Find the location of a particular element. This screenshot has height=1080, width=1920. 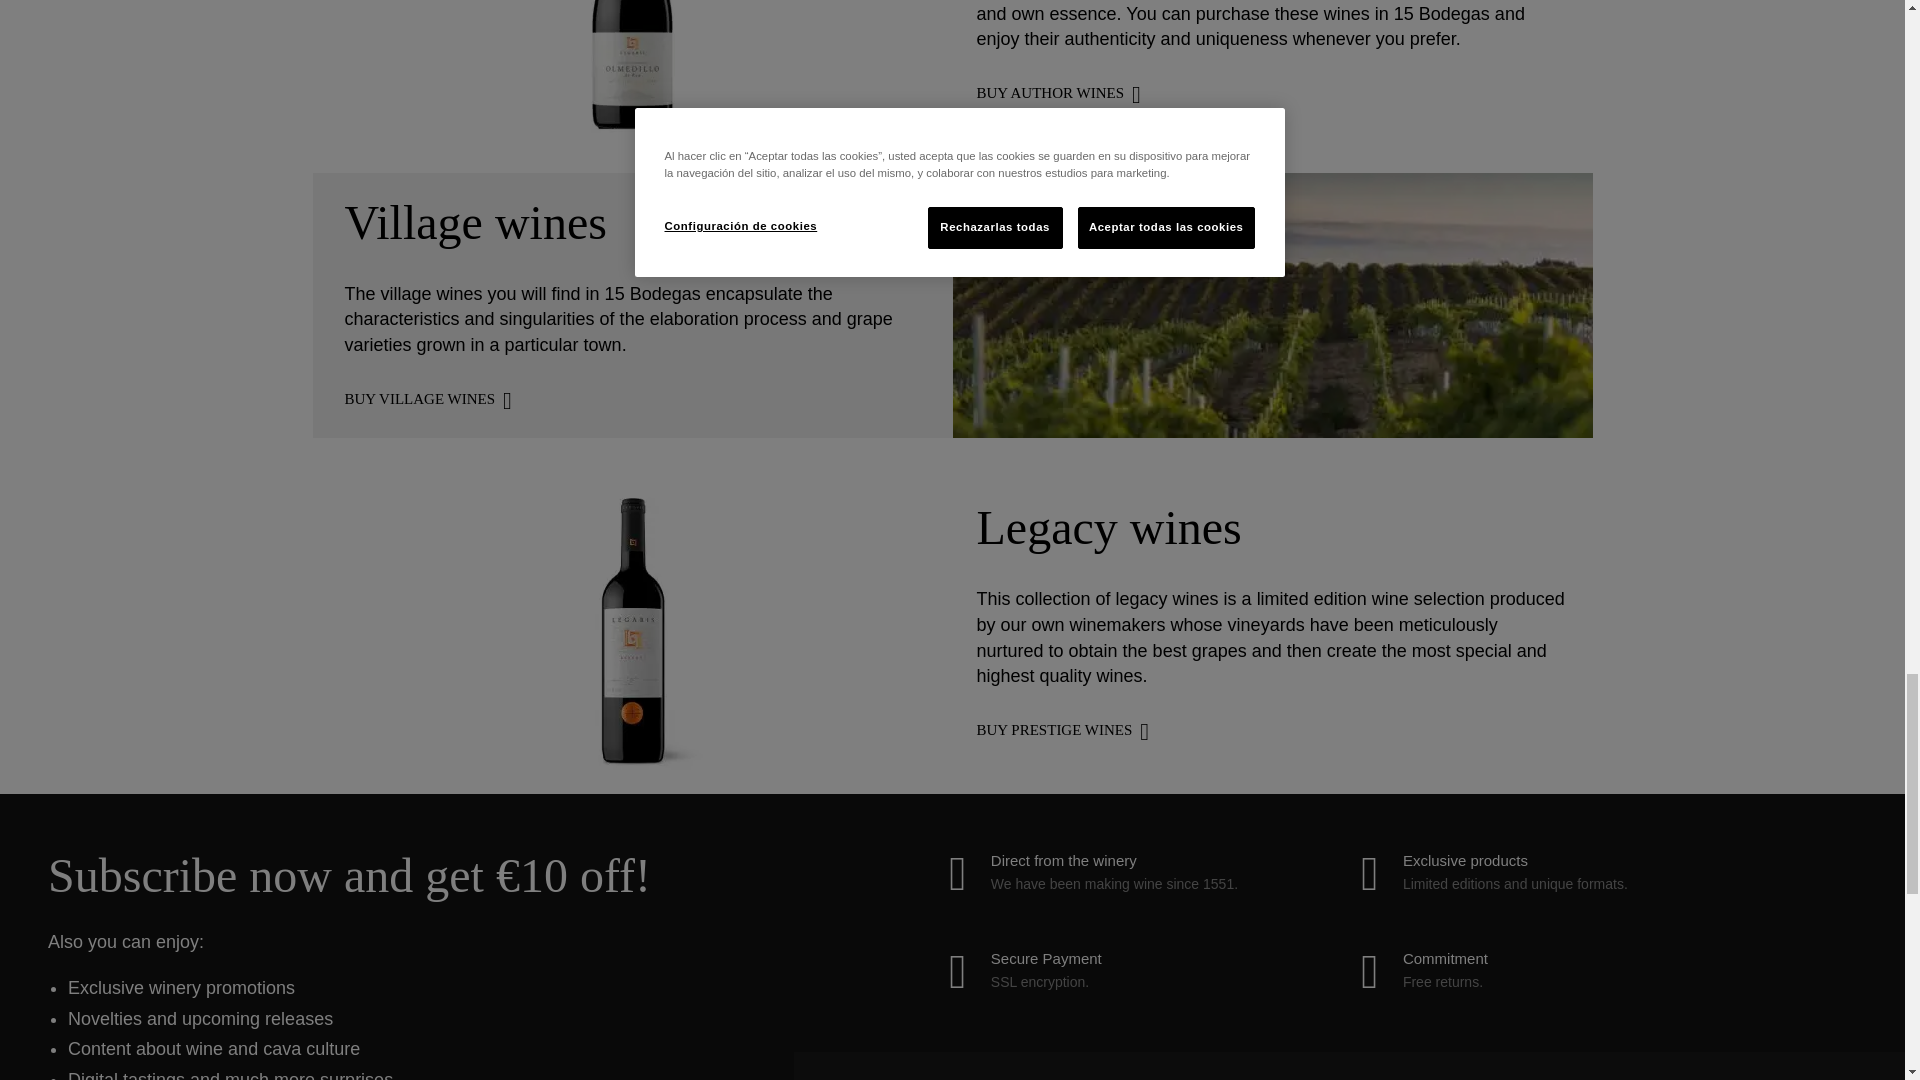

Olmedillo de Roa is located at coordinates (631, 126).